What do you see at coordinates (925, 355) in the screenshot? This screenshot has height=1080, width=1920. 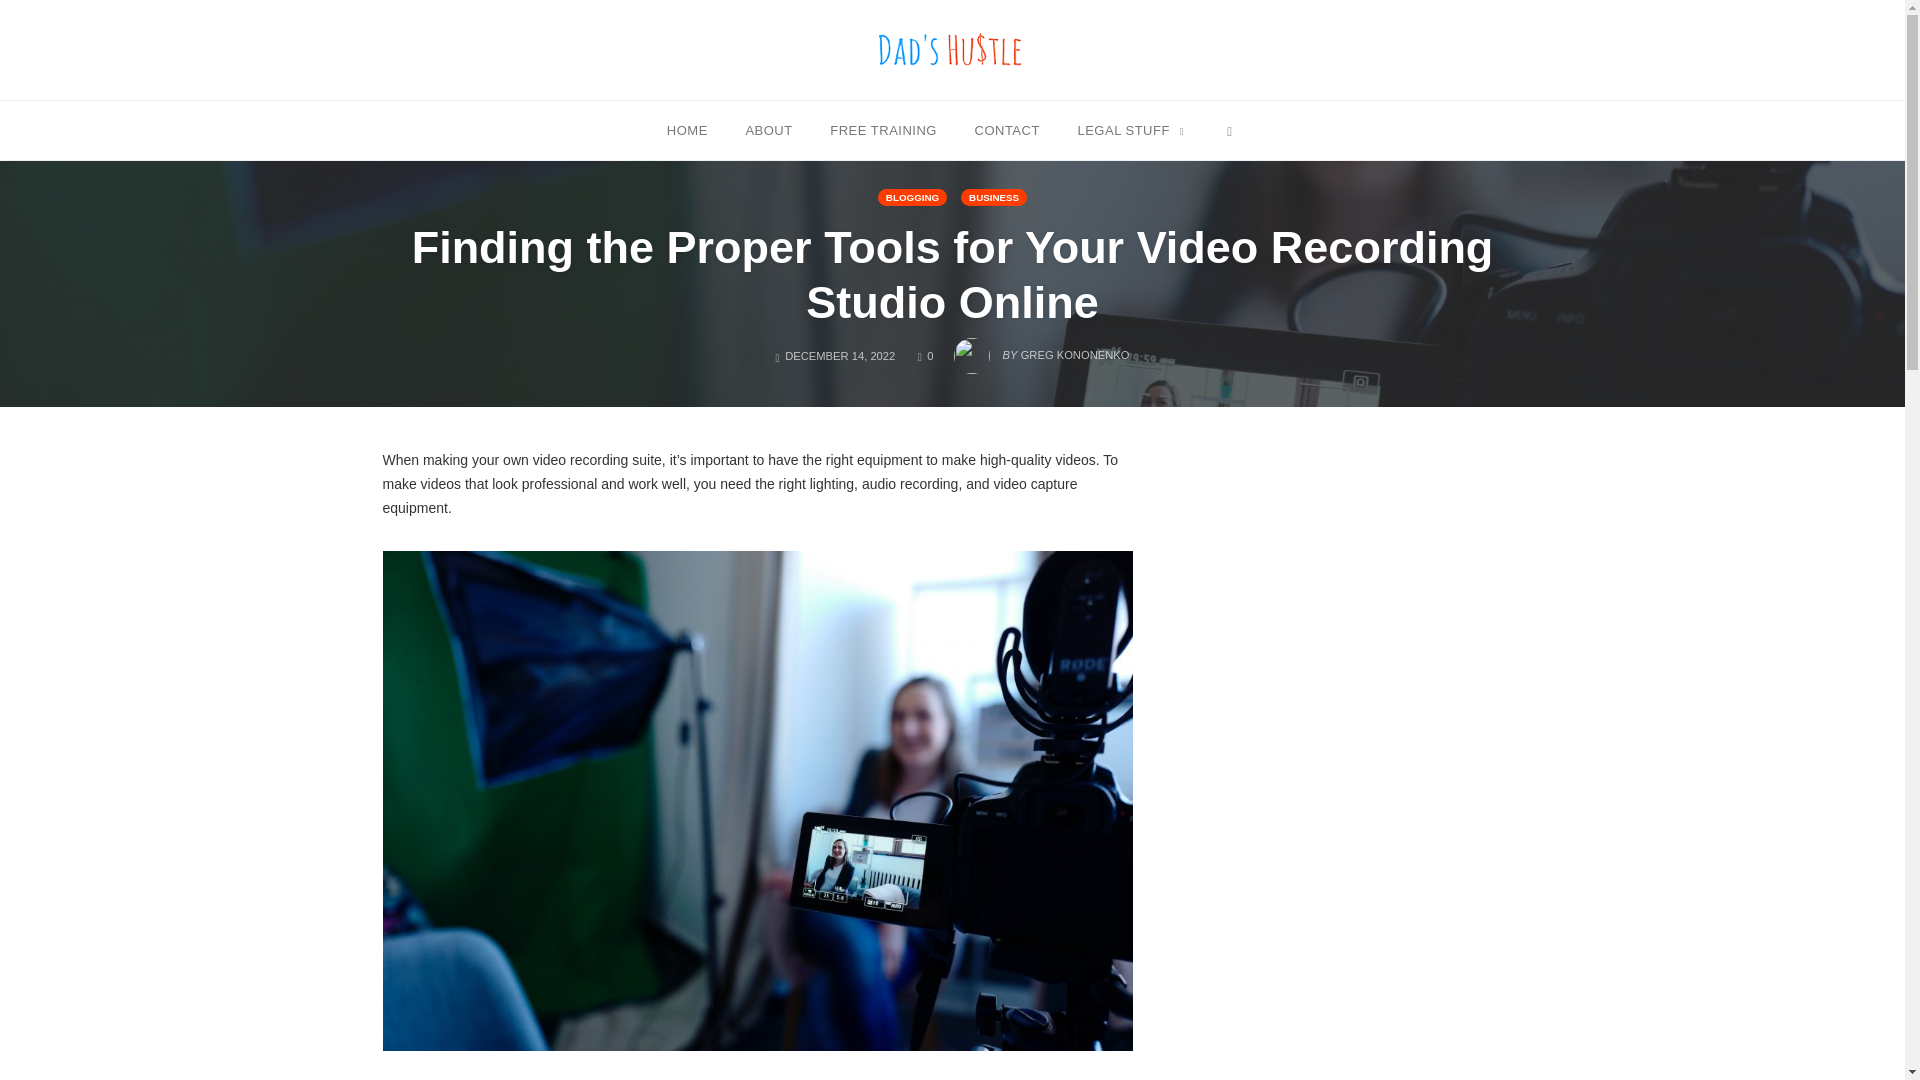 I see `Dad's Hustle` at bounding box center [925, 355].